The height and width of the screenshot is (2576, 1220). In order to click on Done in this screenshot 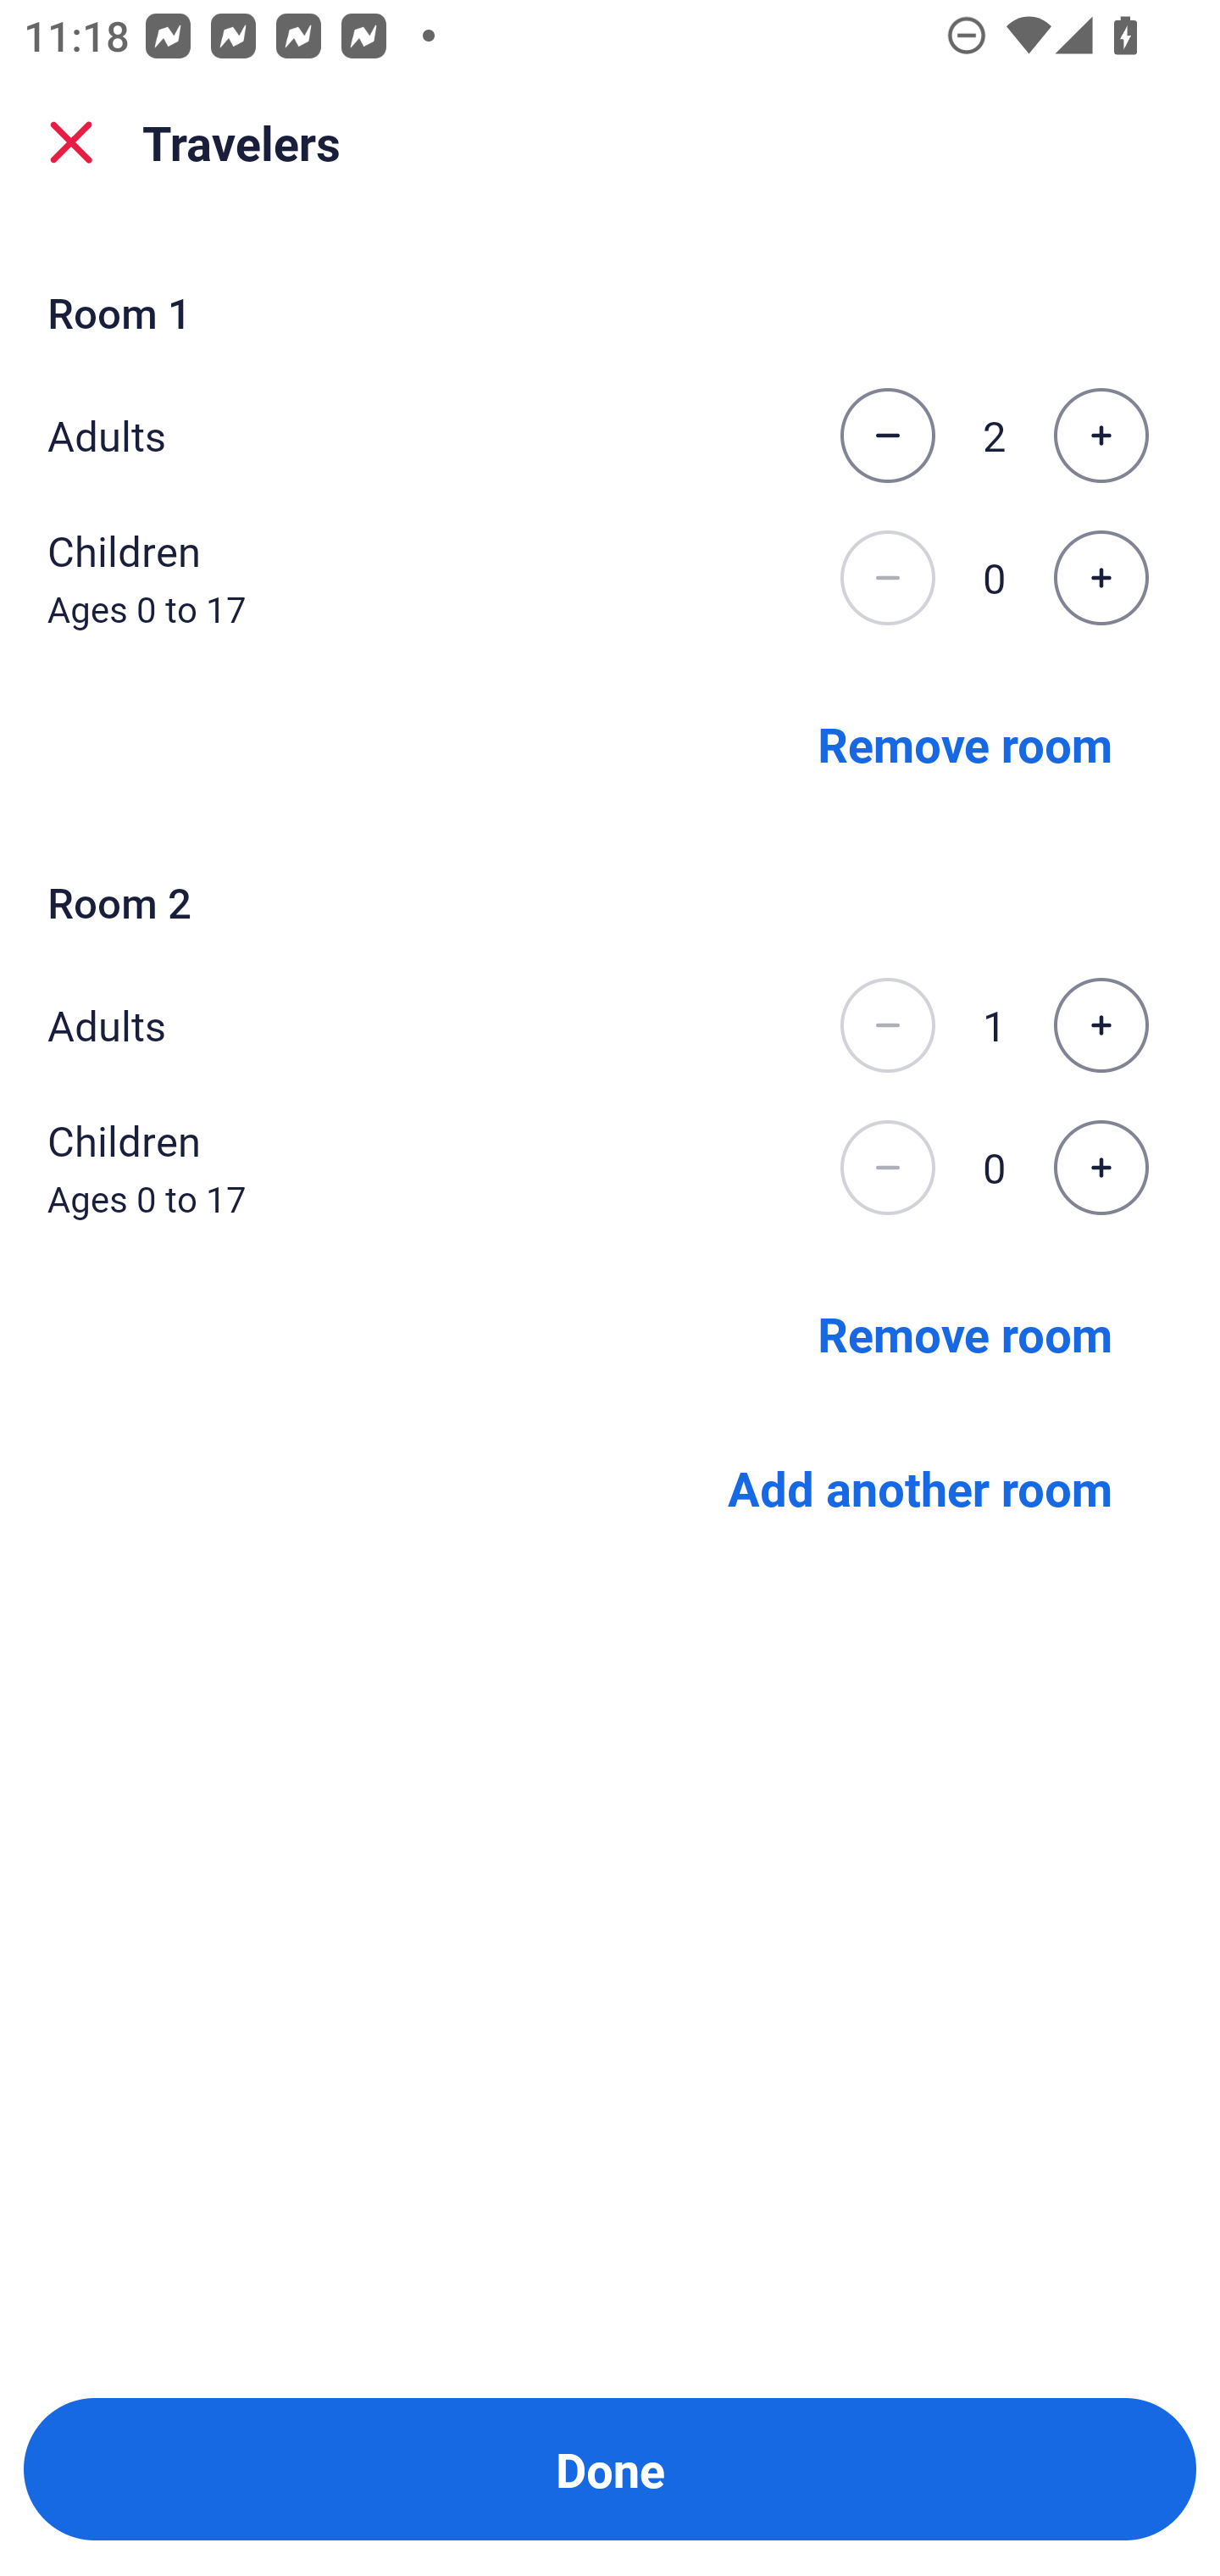, I will do `click(610, 2469)`.